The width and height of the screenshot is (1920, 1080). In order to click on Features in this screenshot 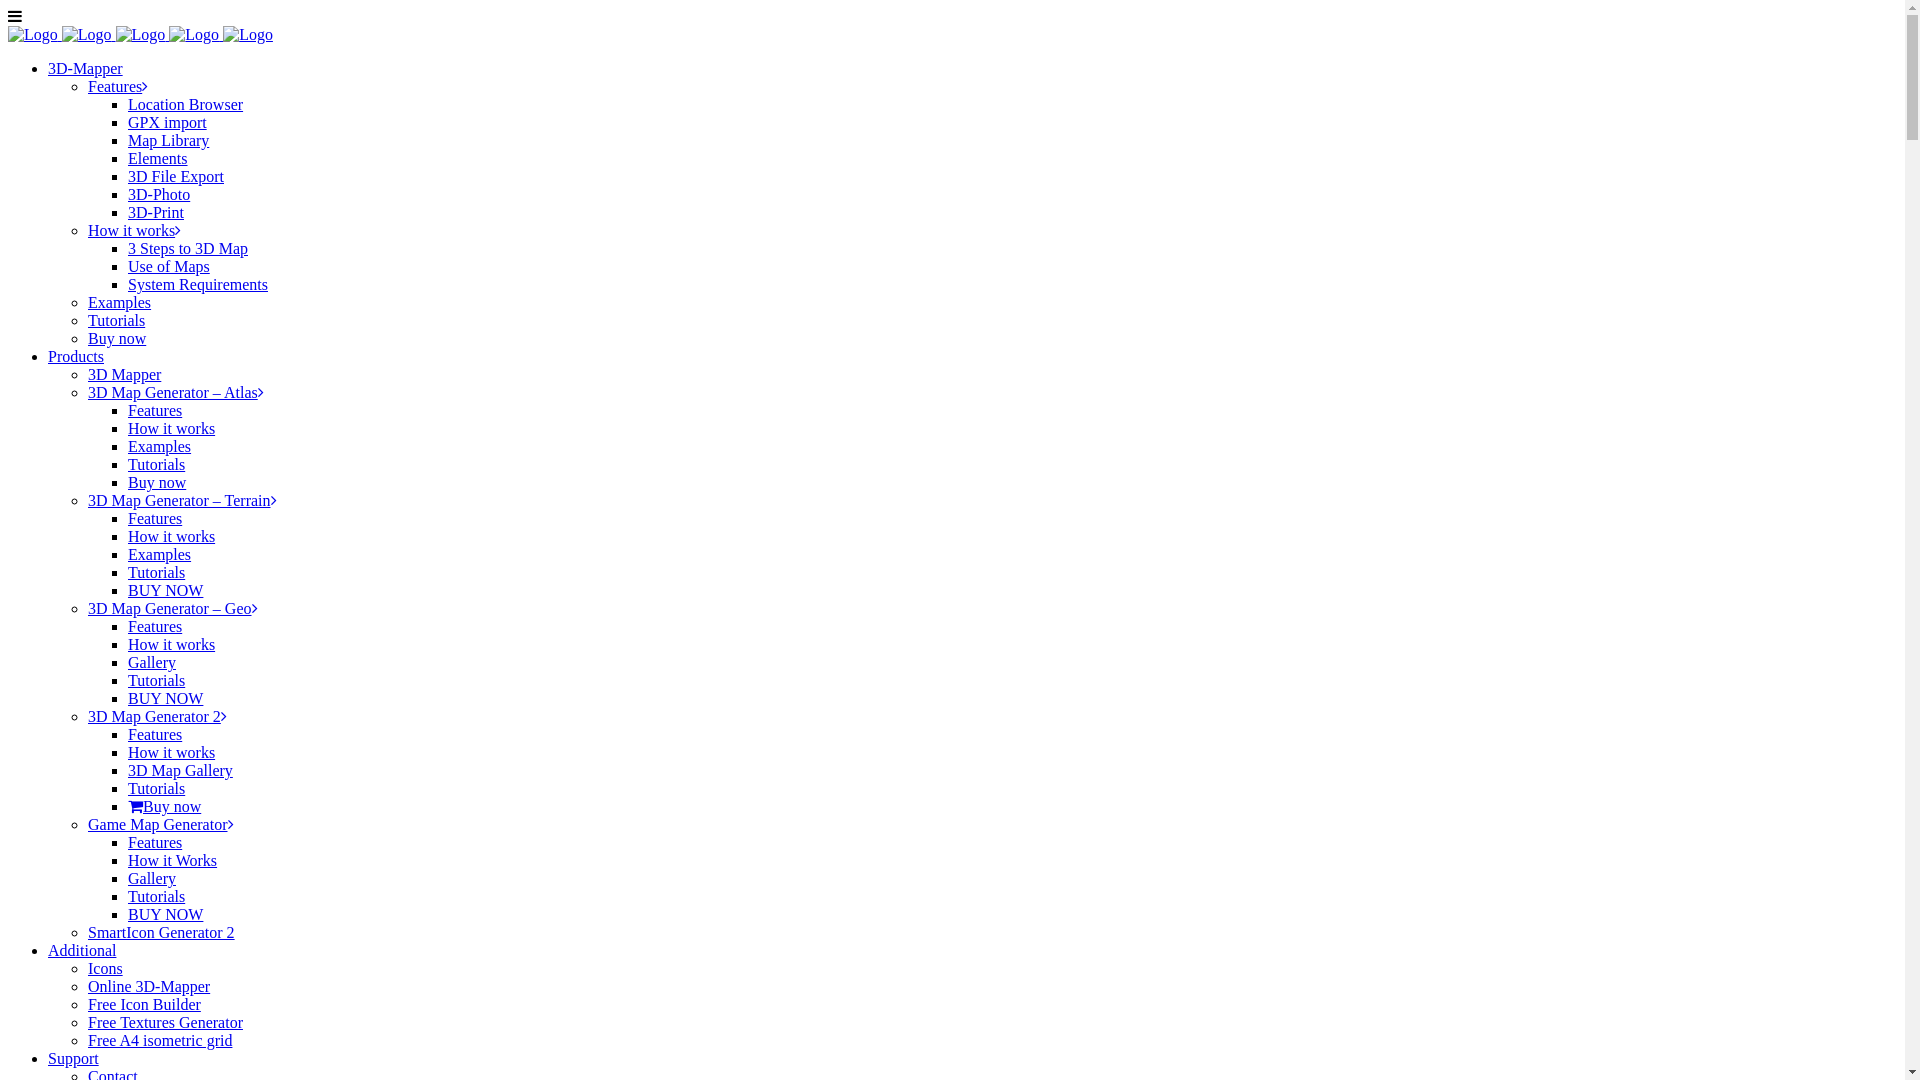, I will do `click(155, 518)`.